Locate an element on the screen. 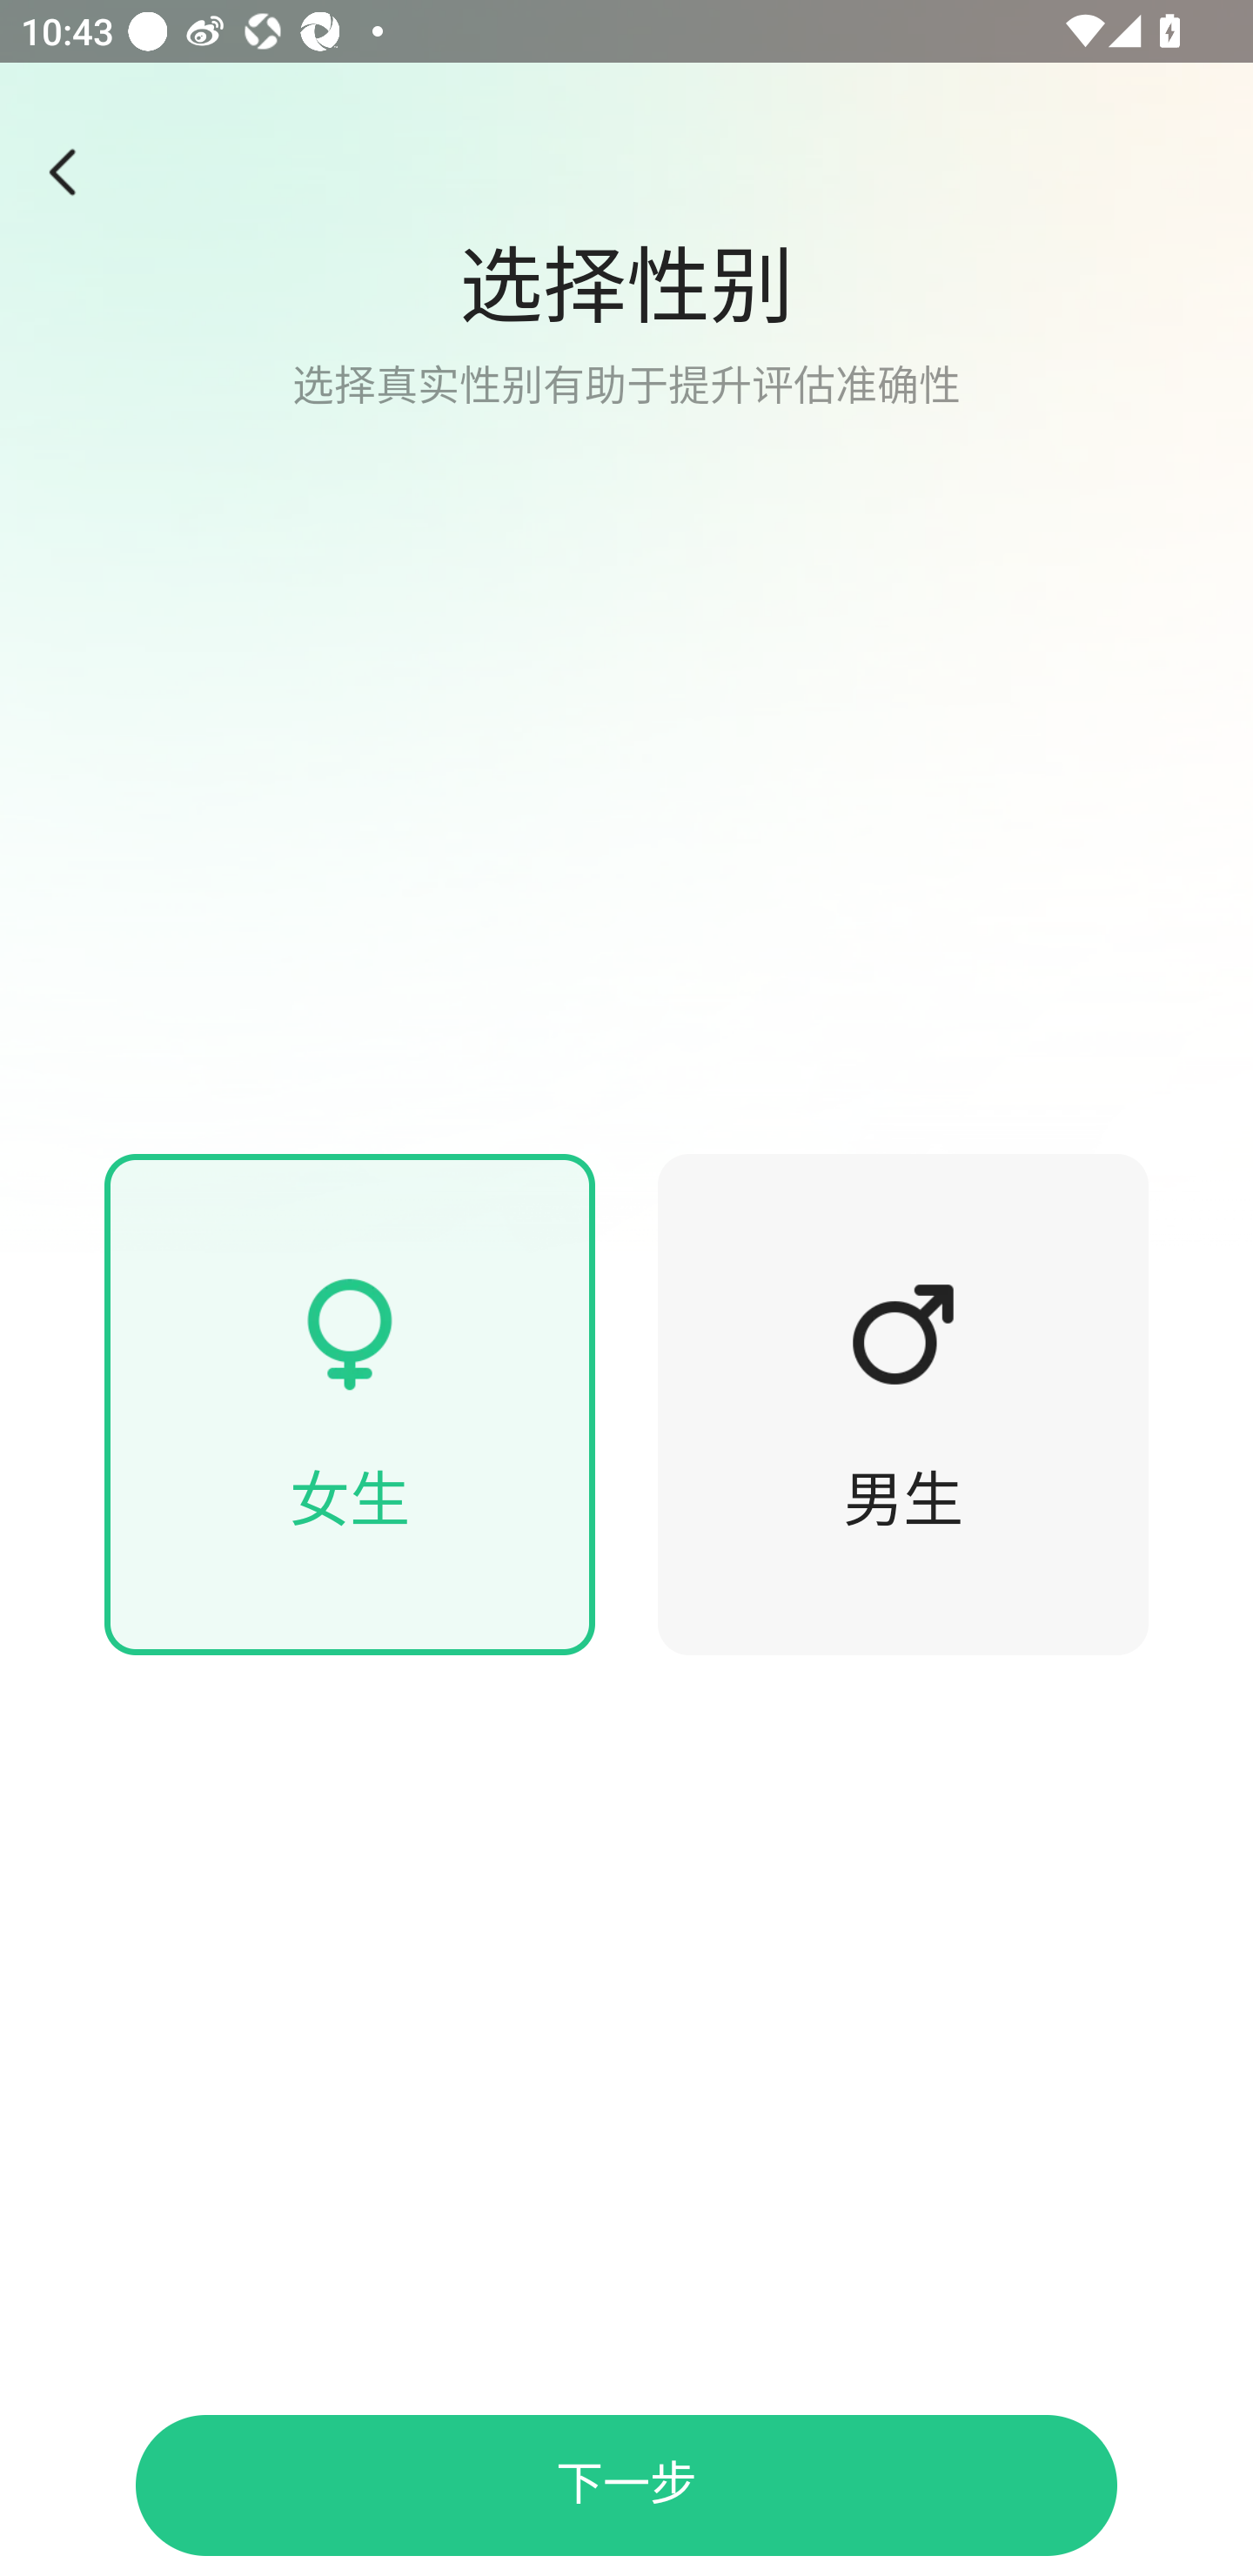  1 is located at coordinates (626, 626).